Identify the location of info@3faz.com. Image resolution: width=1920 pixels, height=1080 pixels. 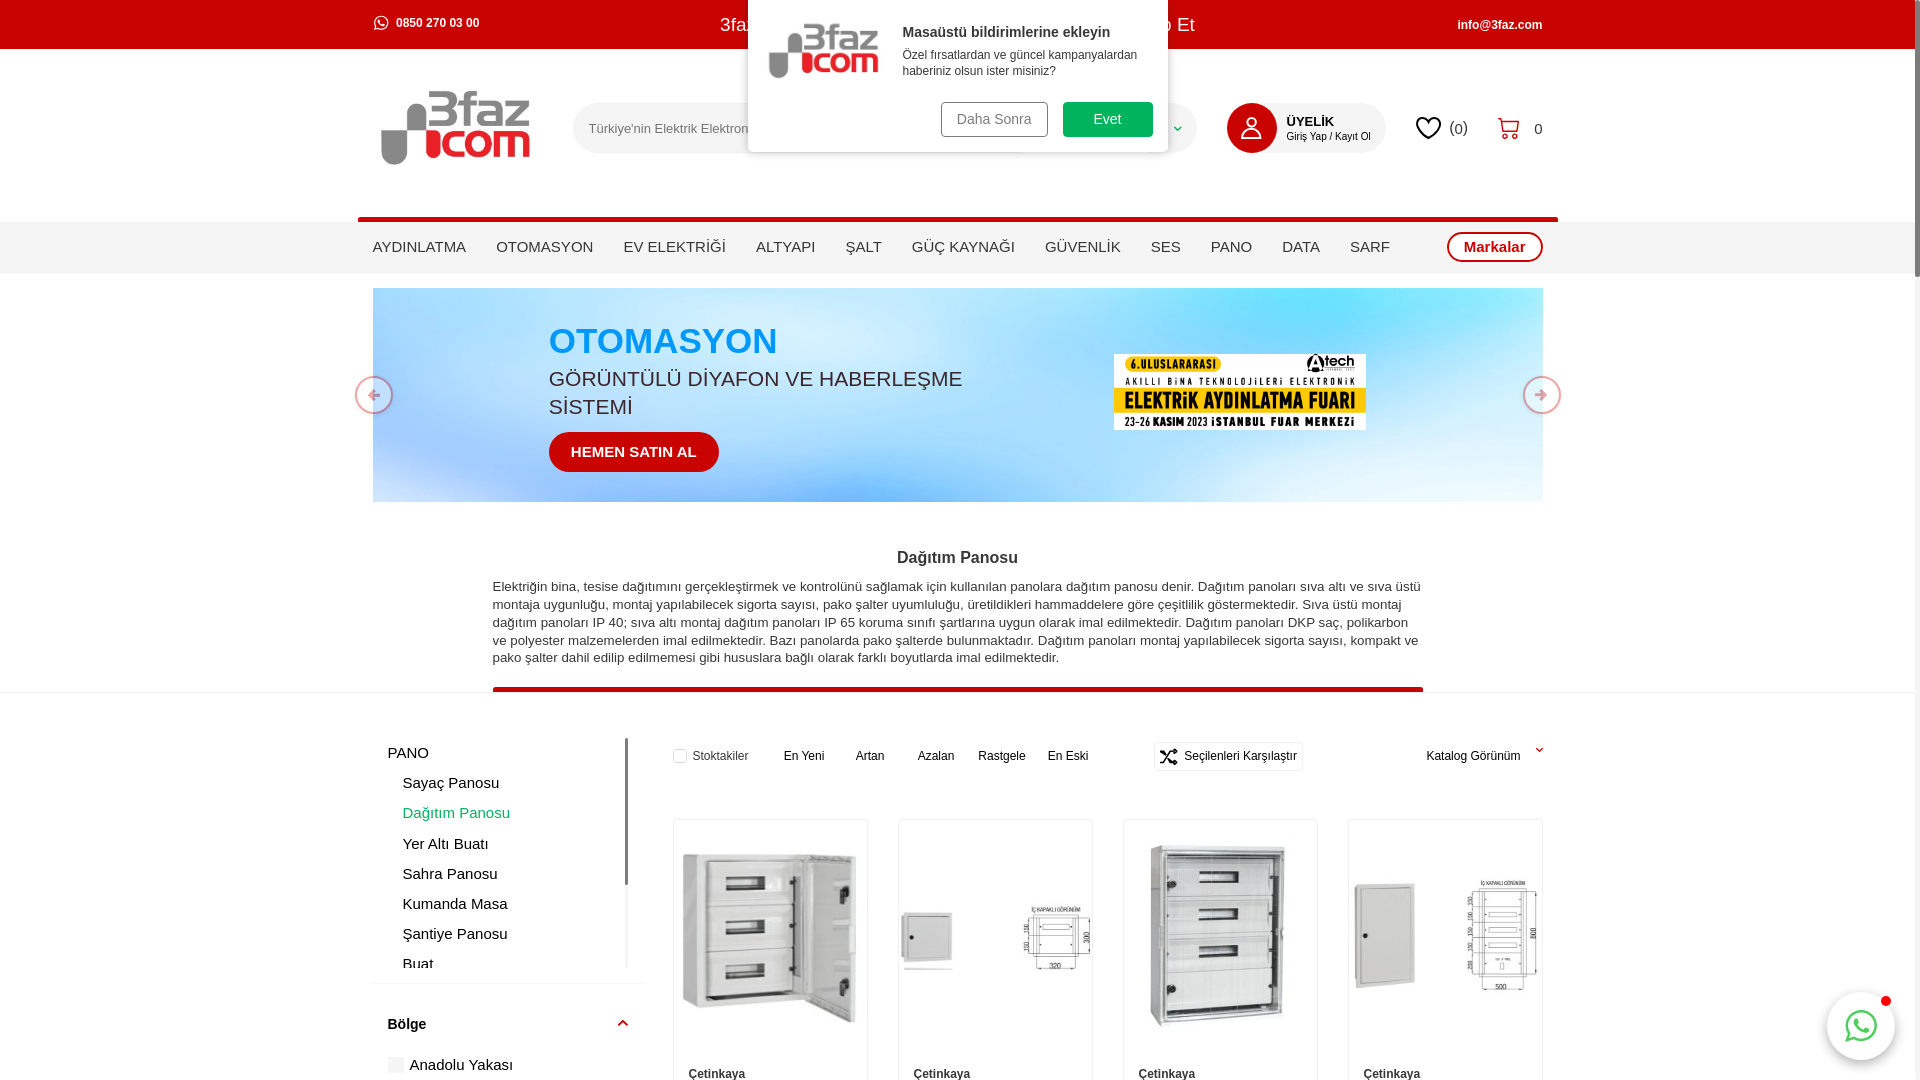
(1500, 24).